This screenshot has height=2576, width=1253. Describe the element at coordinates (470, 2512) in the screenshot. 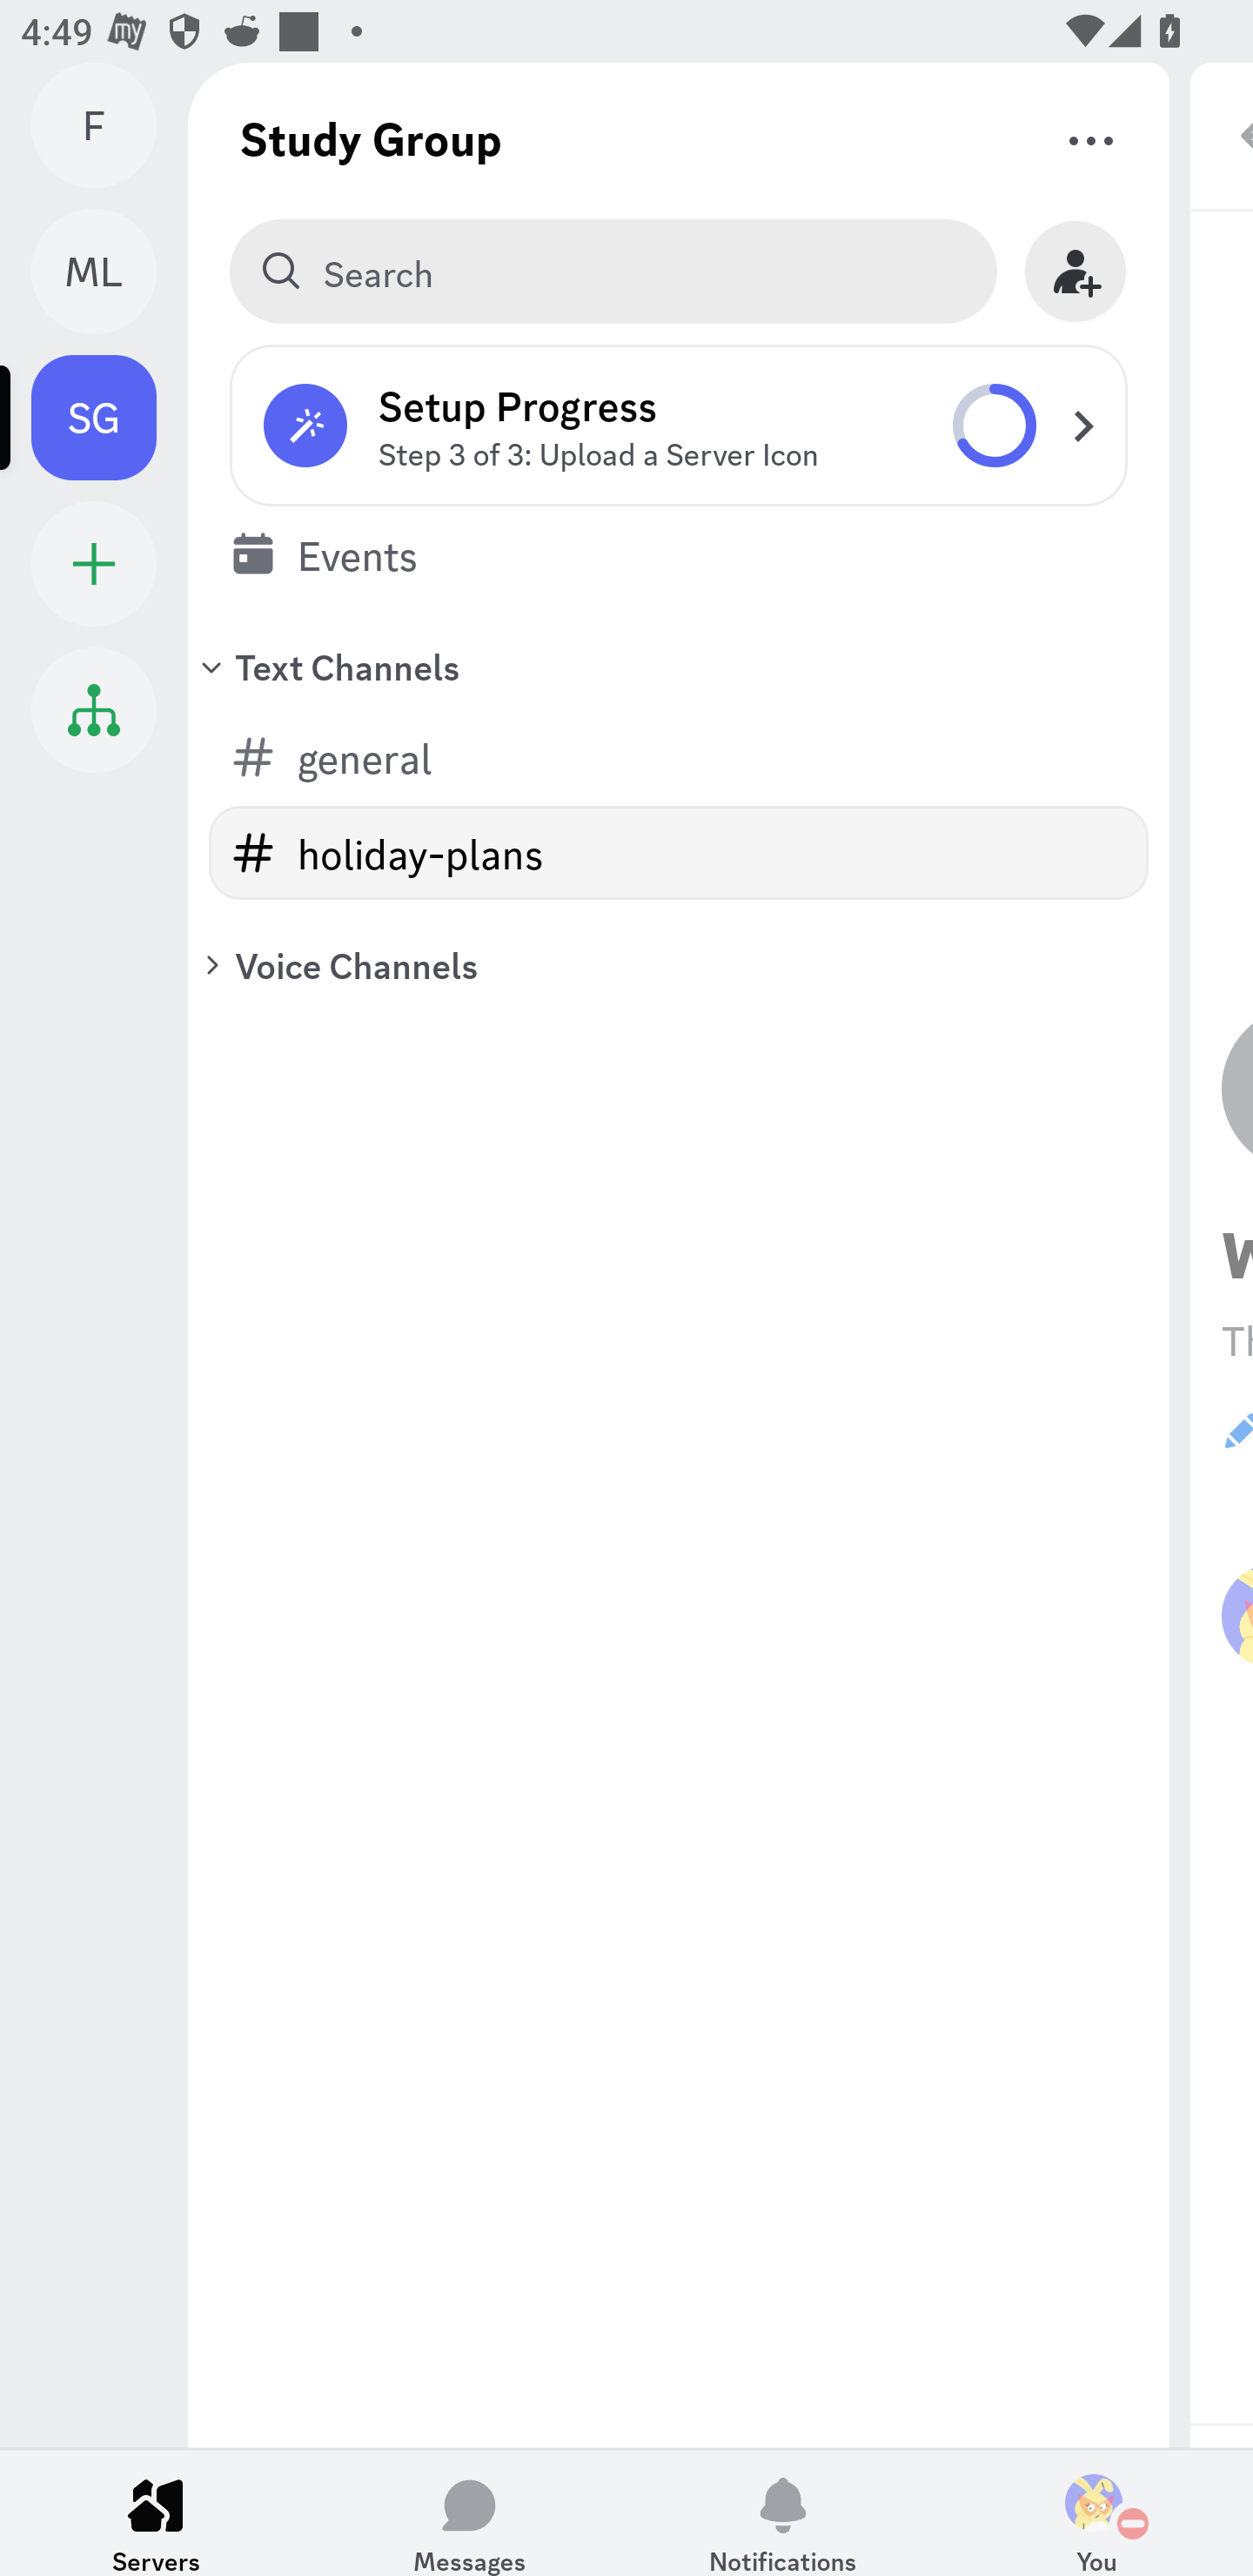

I see `Messages` at that location.